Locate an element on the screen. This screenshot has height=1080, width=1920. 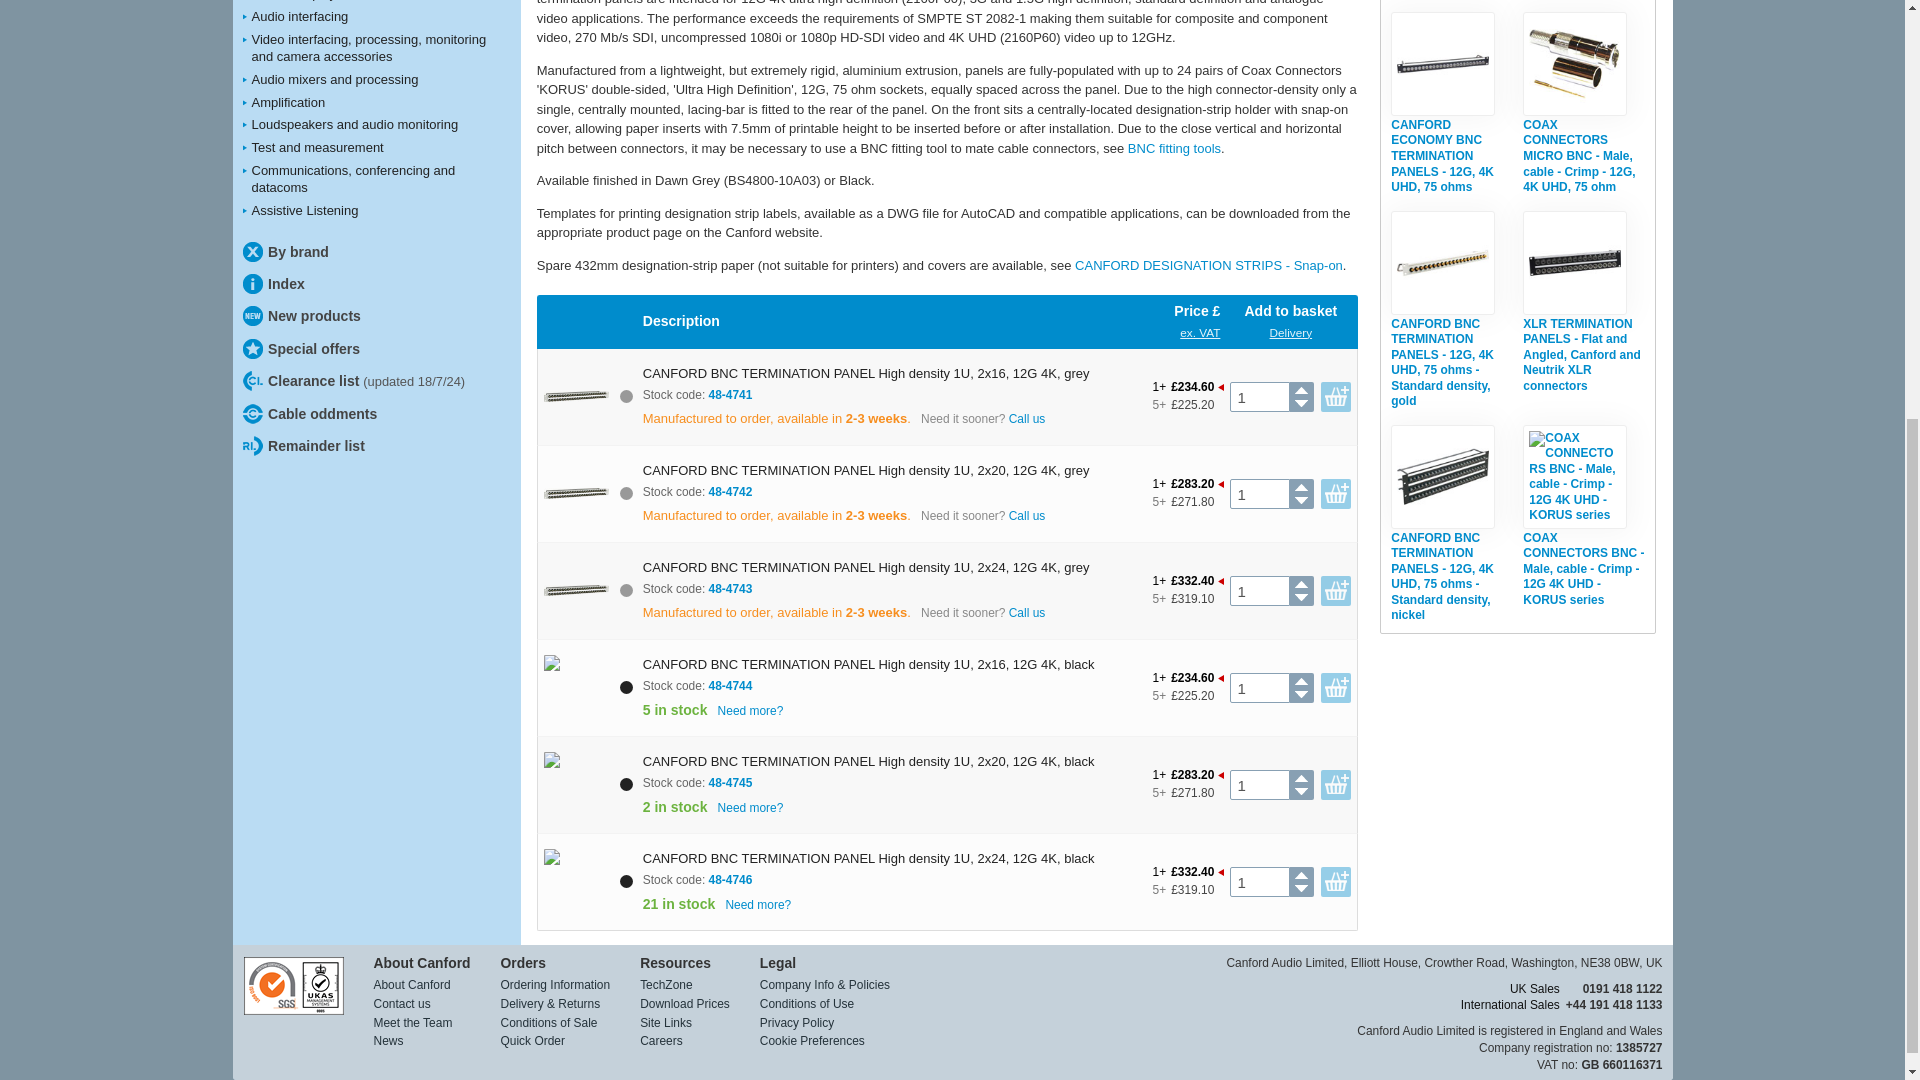
1 is located at coordinates (1259, 785).